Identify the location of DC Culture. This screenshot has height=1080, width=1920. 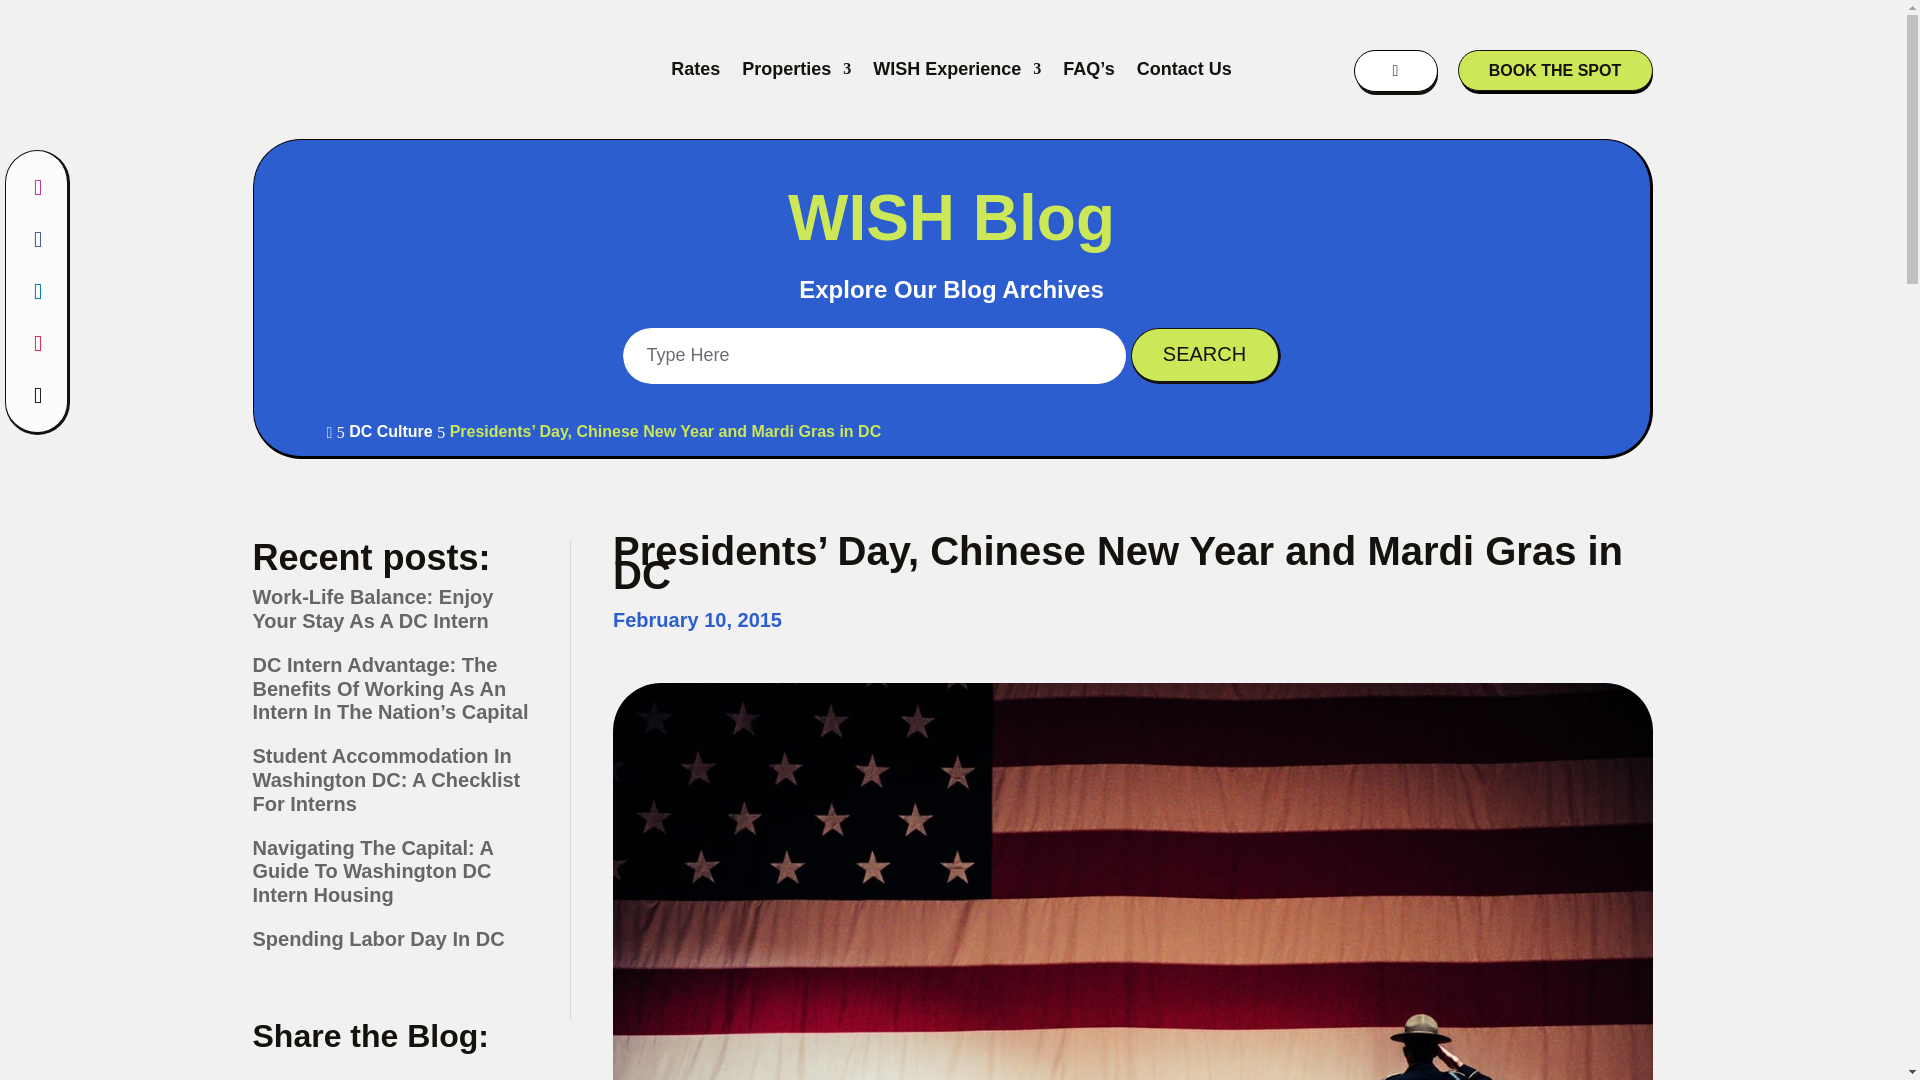
(391, 431).